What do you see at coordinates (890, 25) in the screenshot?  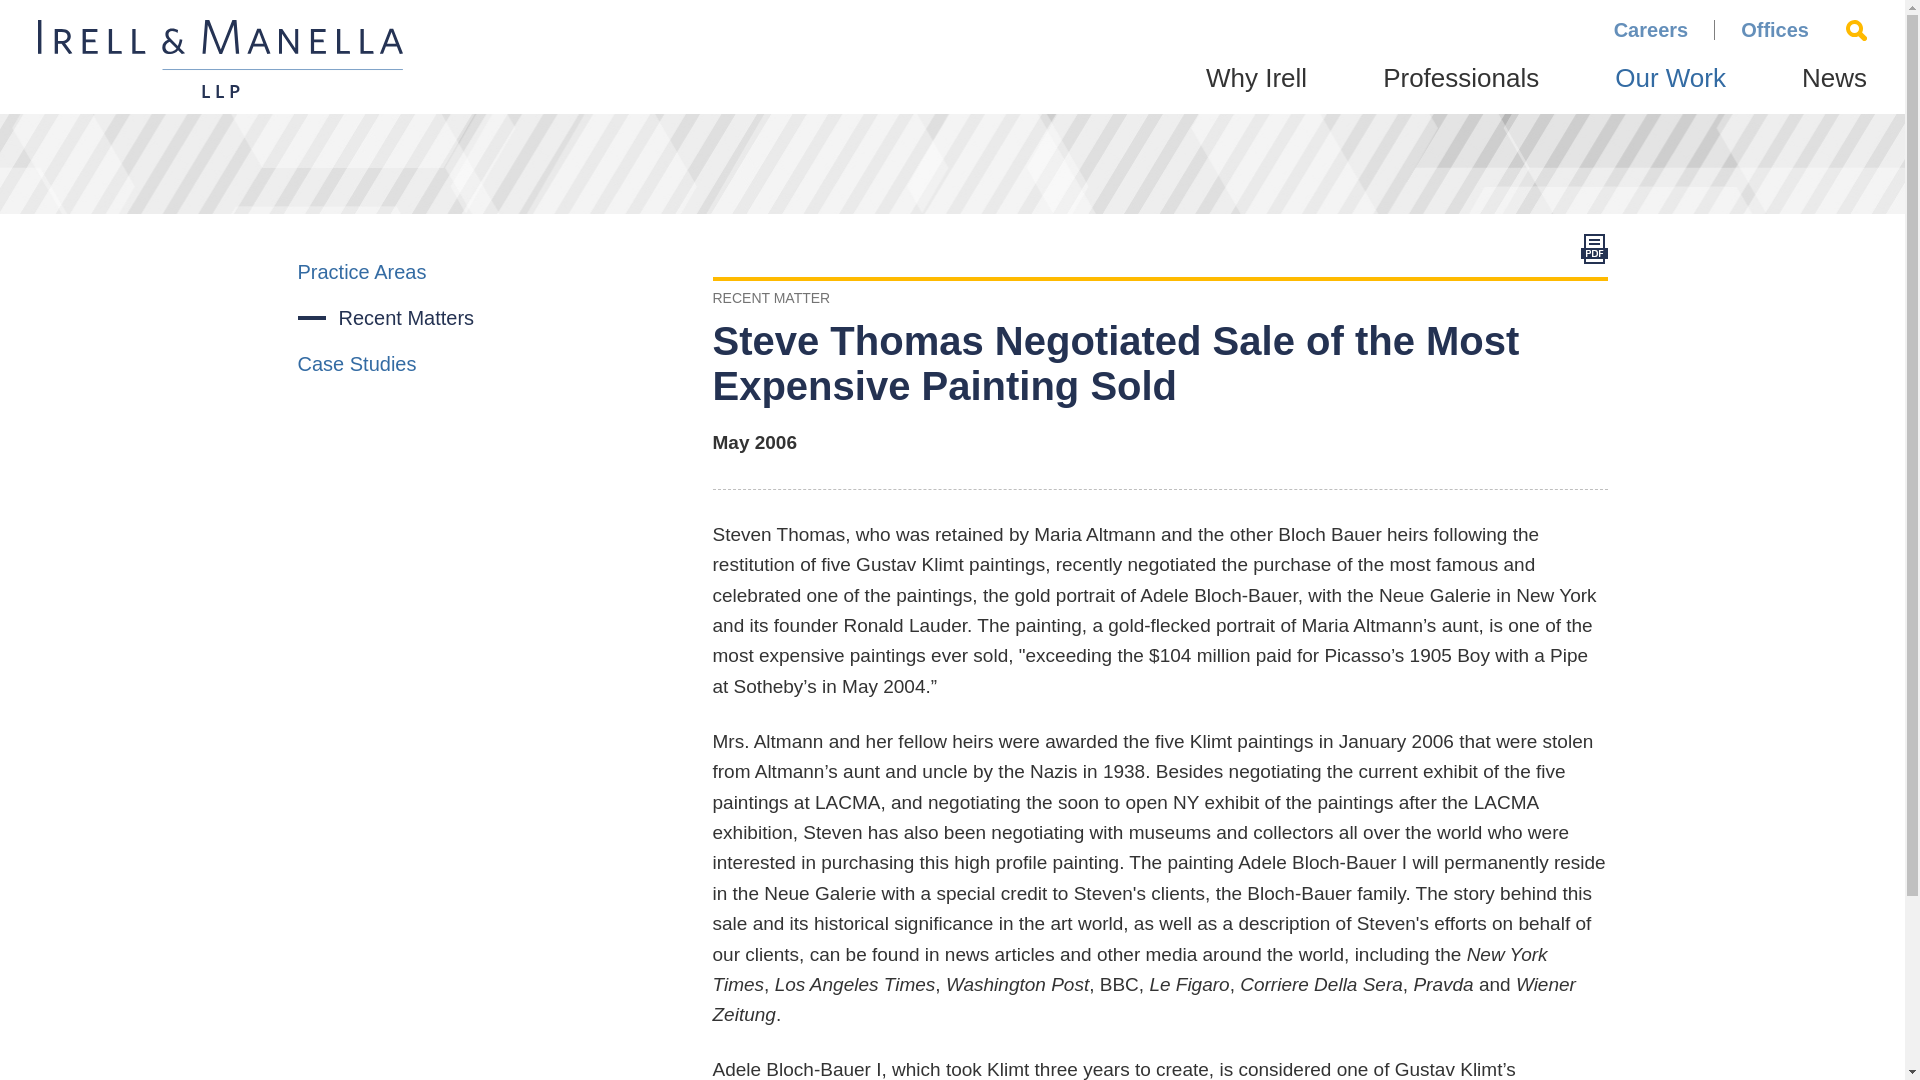 I see `Main Menu` at bounding box center [890, 25].